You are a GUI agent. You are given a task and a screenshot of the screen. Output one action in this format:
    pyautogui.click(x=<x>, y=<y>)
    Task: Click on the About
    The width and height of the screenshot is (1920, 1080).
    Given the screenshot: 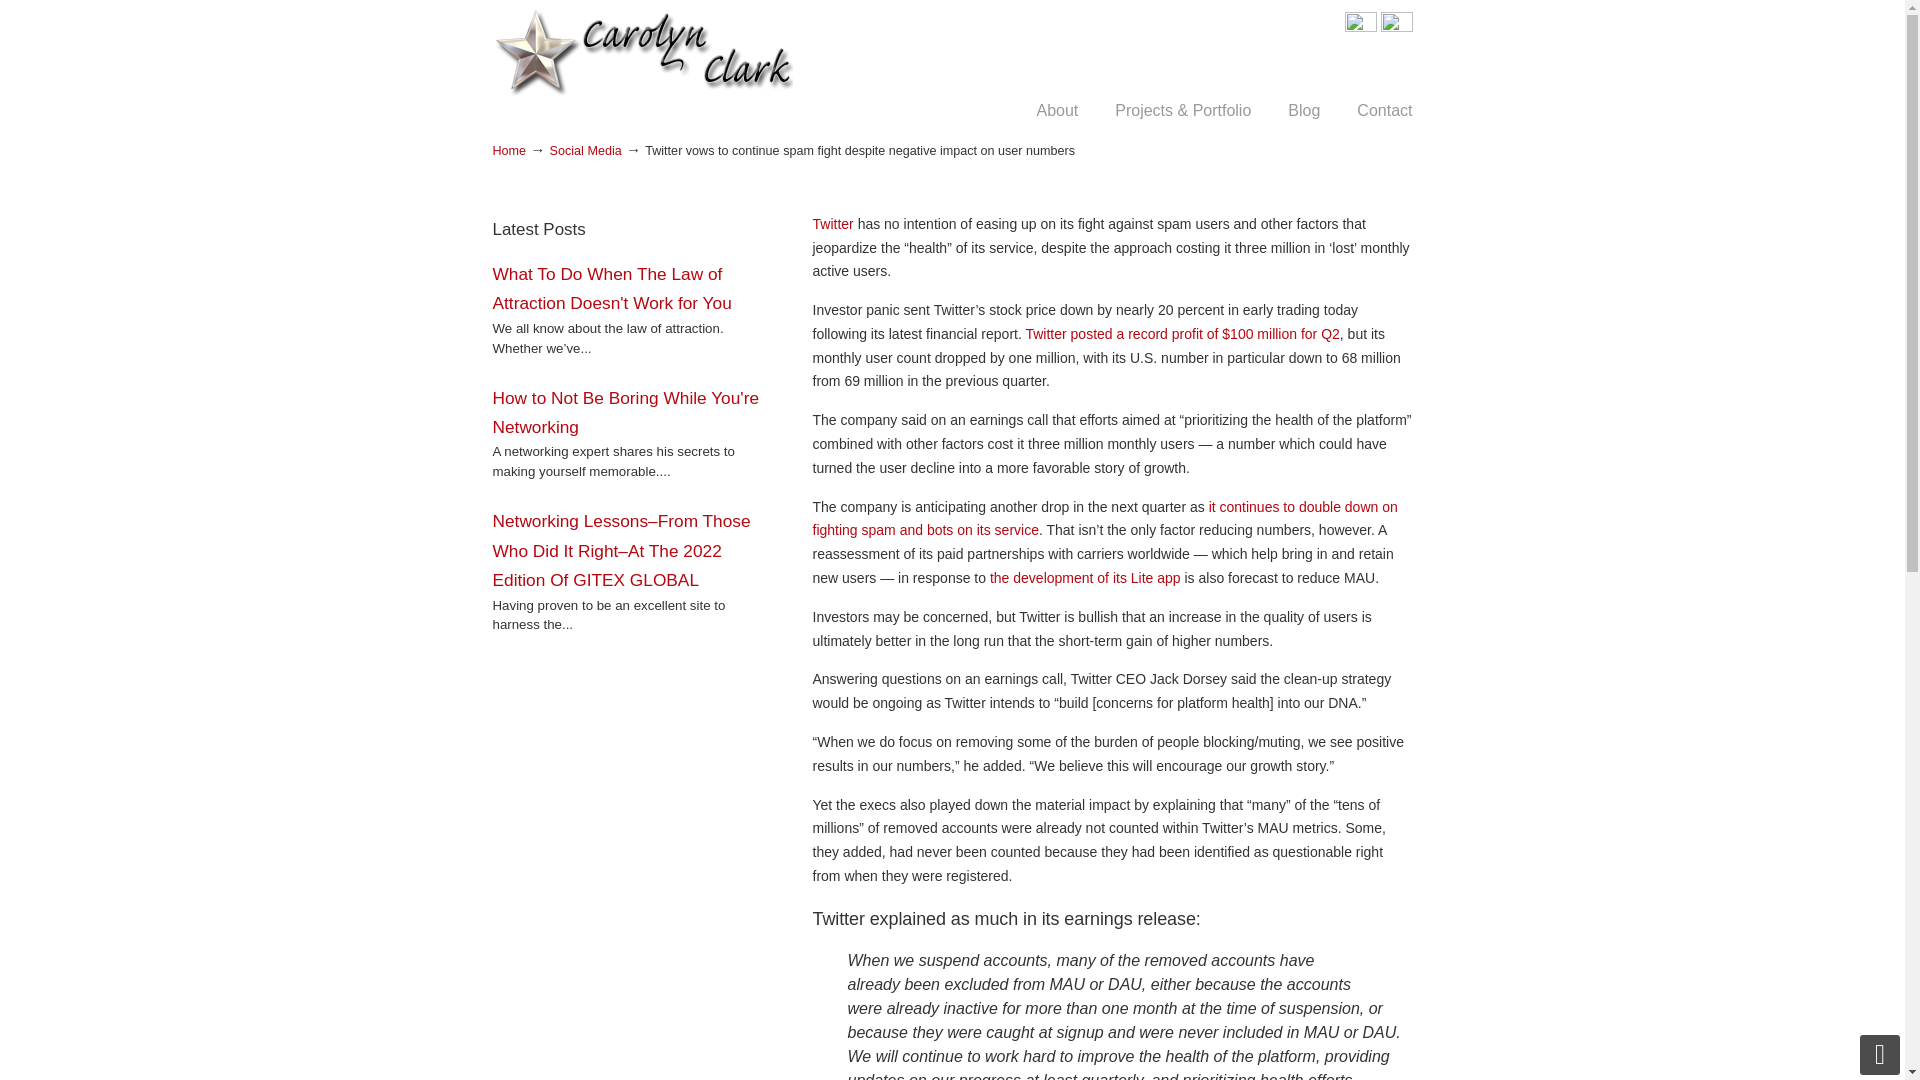 What is the action you would take?
    pyautogui.click(x=1056, y=110)
    